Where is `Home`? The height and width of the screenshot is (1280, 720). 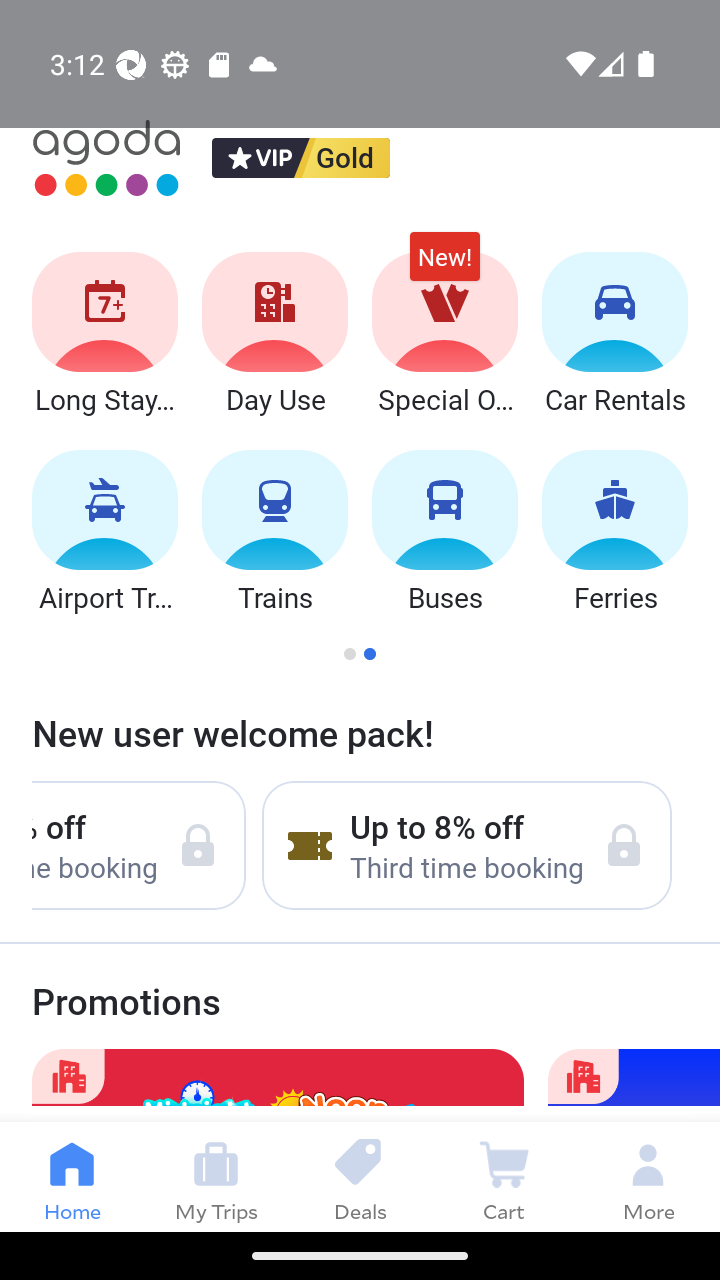 Home is located at coordinates (72, 1176).